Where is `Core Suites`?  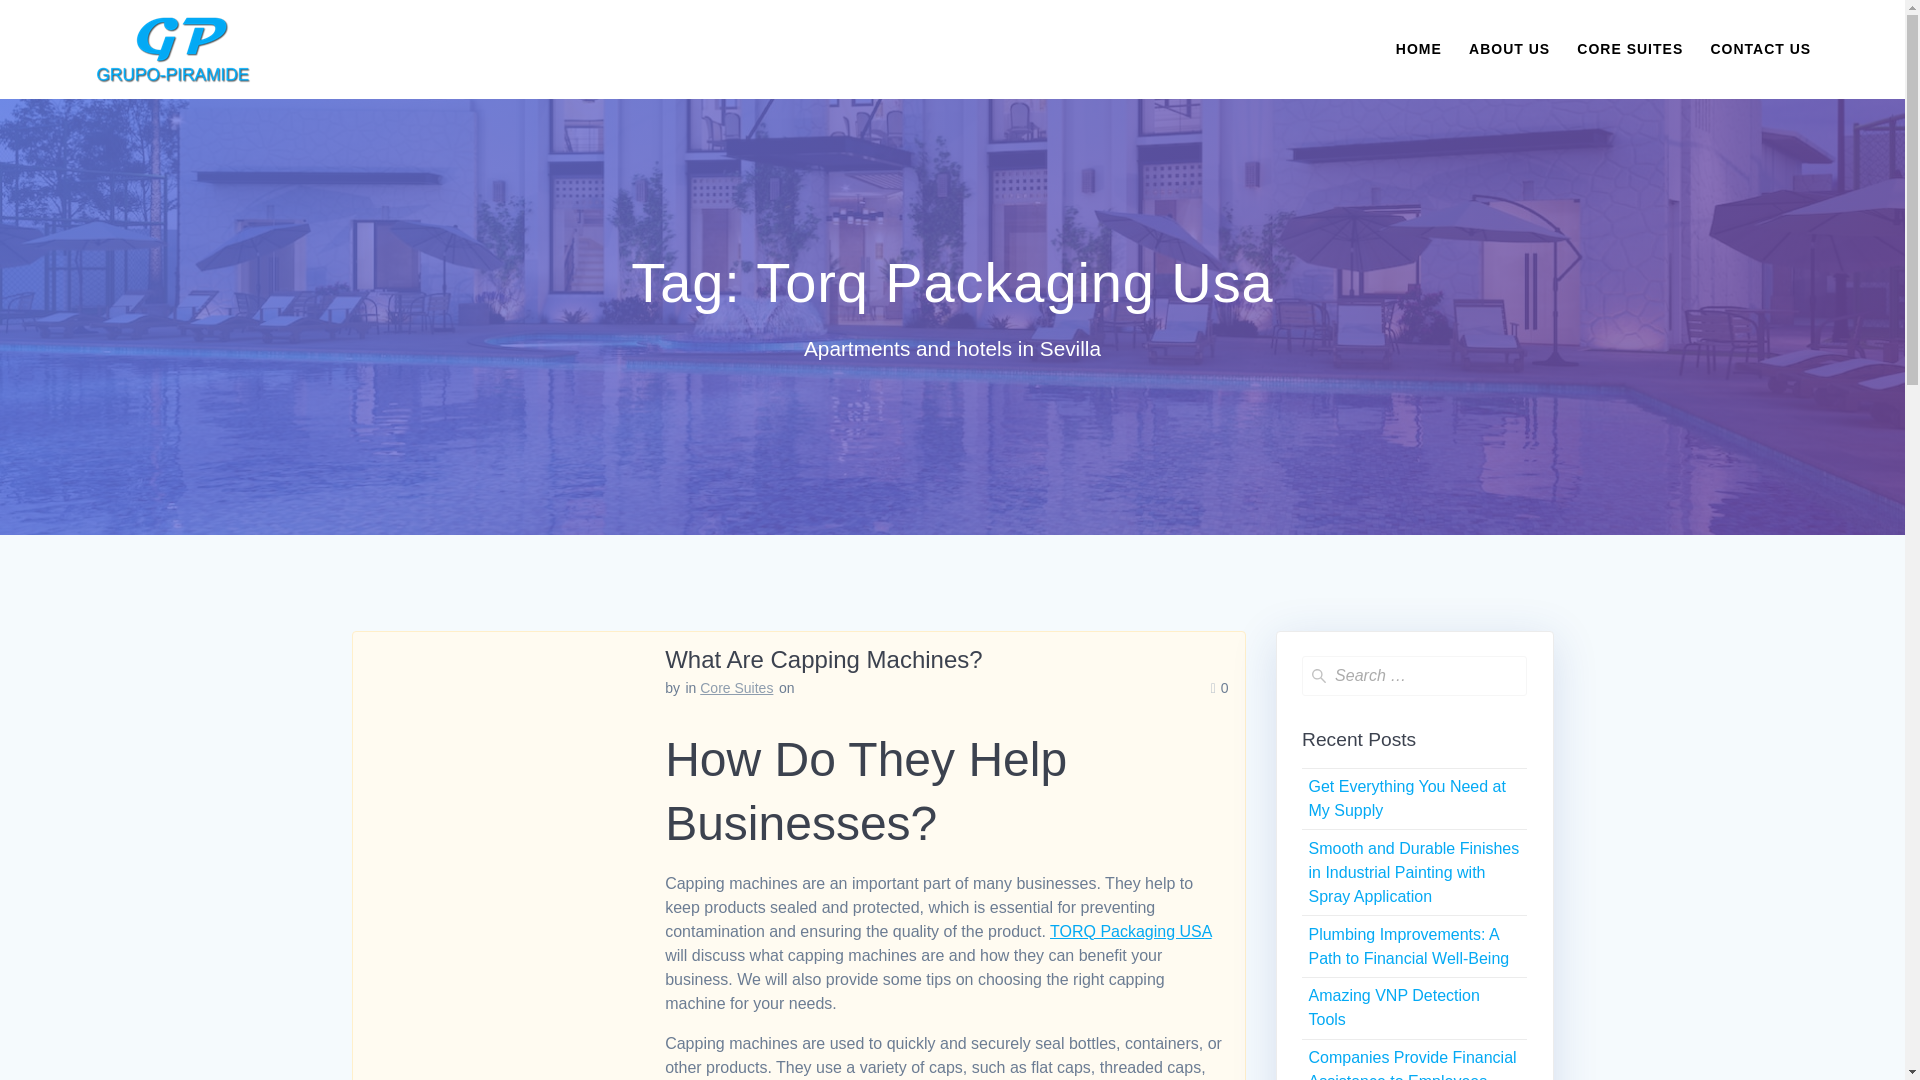
Core Suites is located at coordinates (736, 688).